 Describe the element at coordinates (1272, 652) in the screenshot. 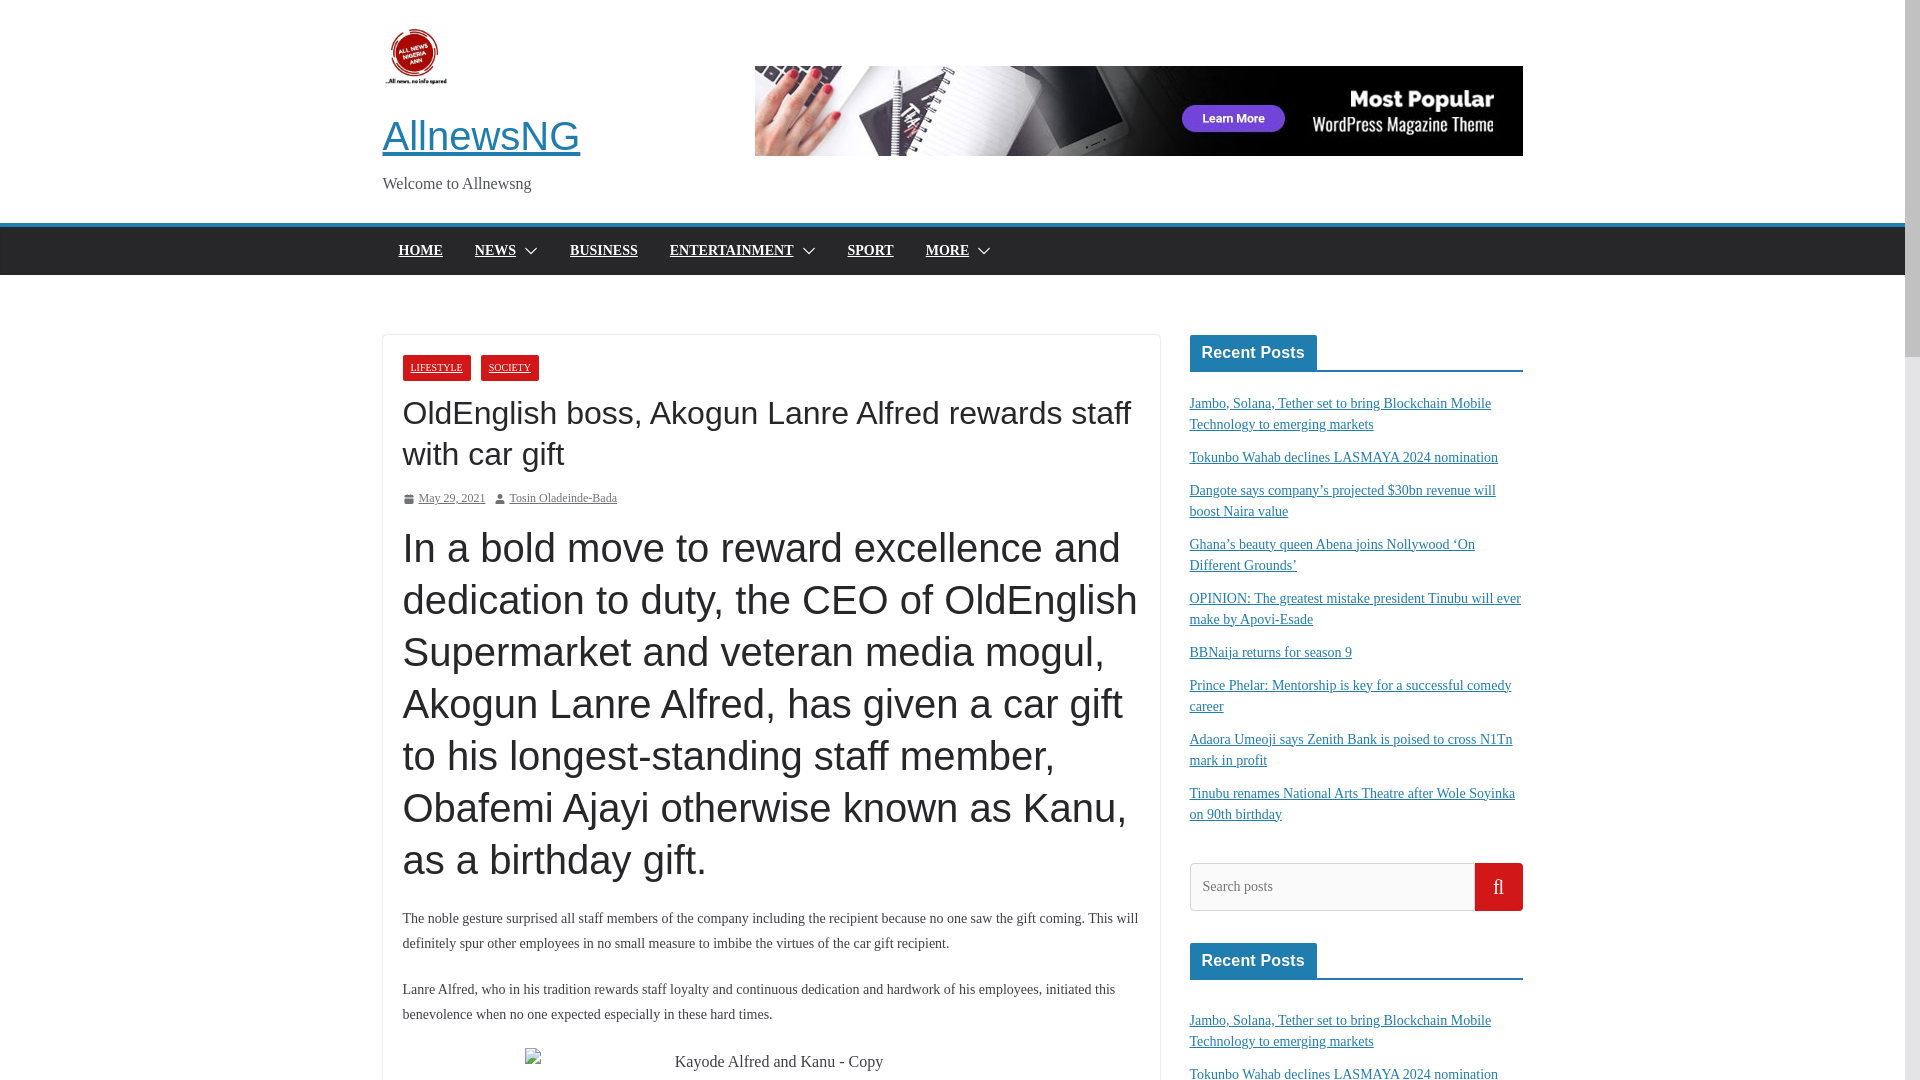

I see `BBNaija returns for season 9` at that location.